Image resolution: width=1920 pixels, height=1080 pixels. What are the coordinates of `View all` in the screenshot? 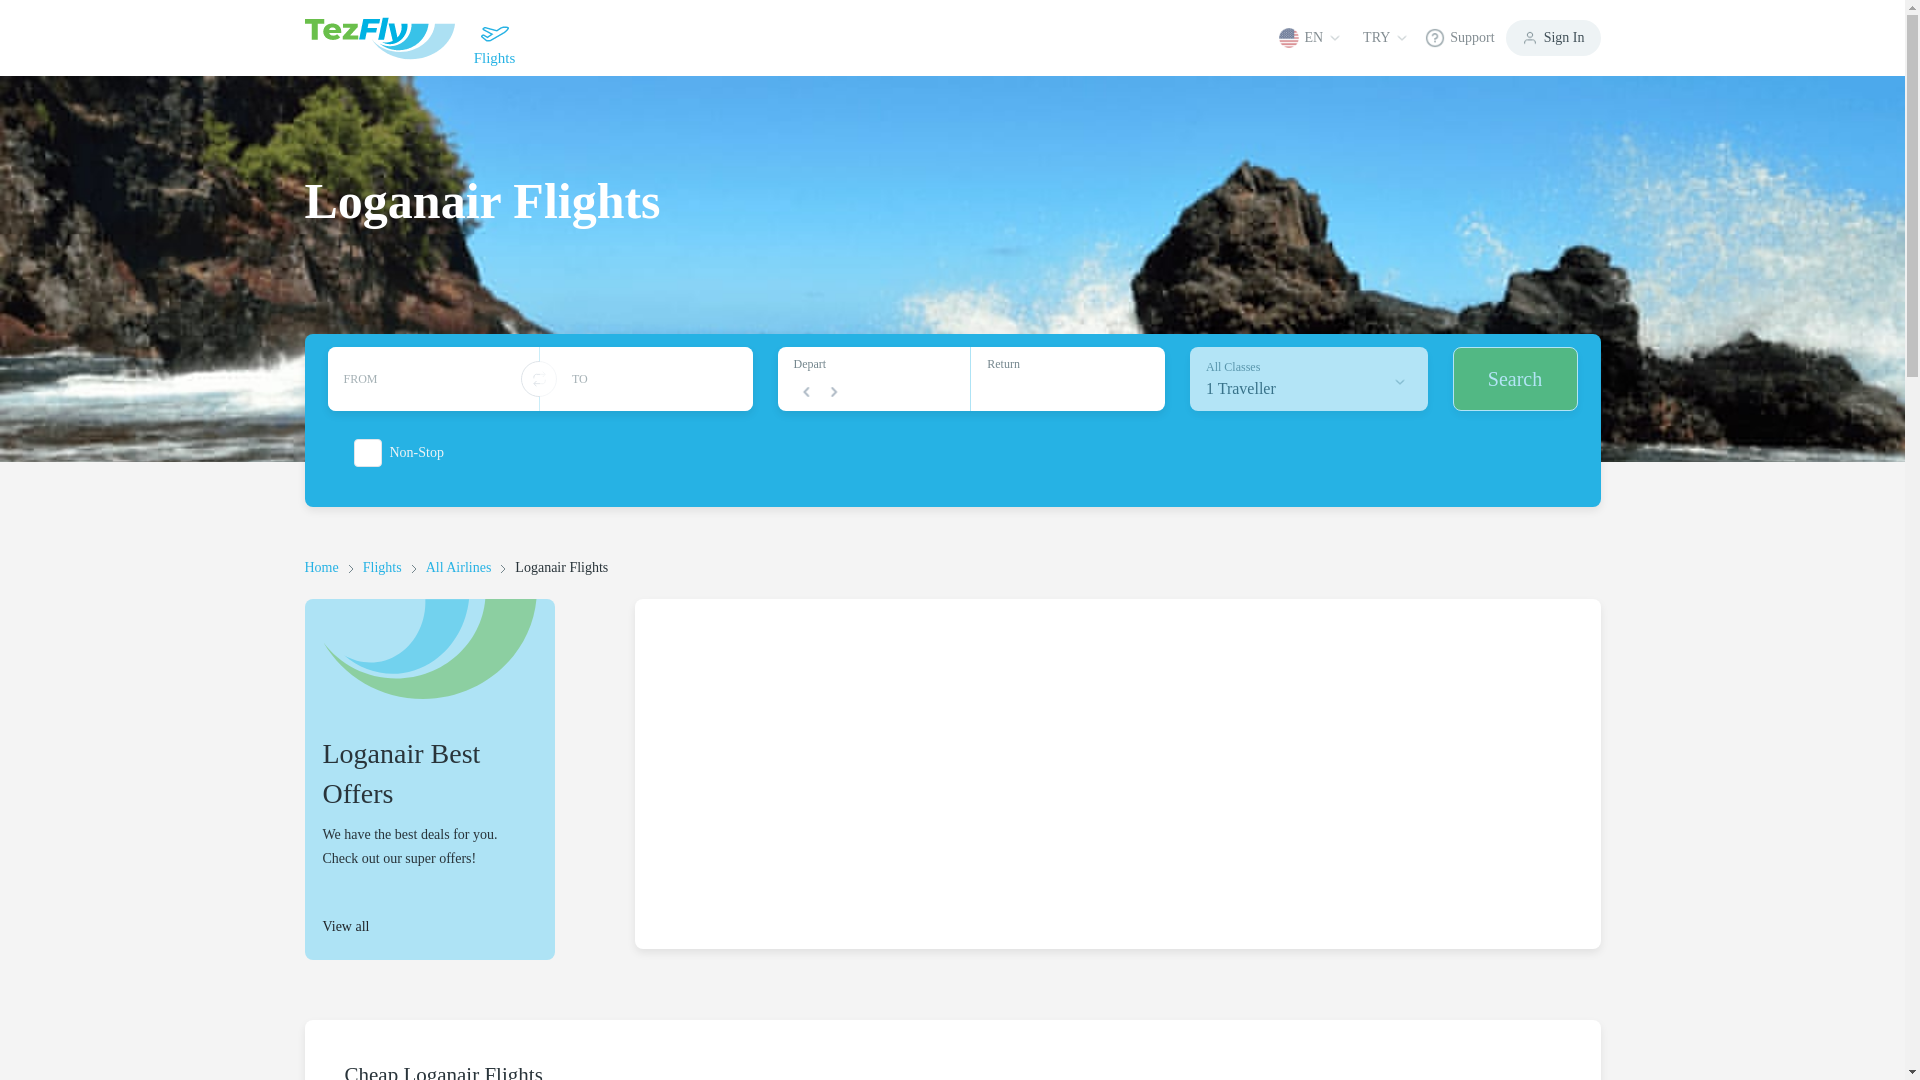 It's located at (428, 926).